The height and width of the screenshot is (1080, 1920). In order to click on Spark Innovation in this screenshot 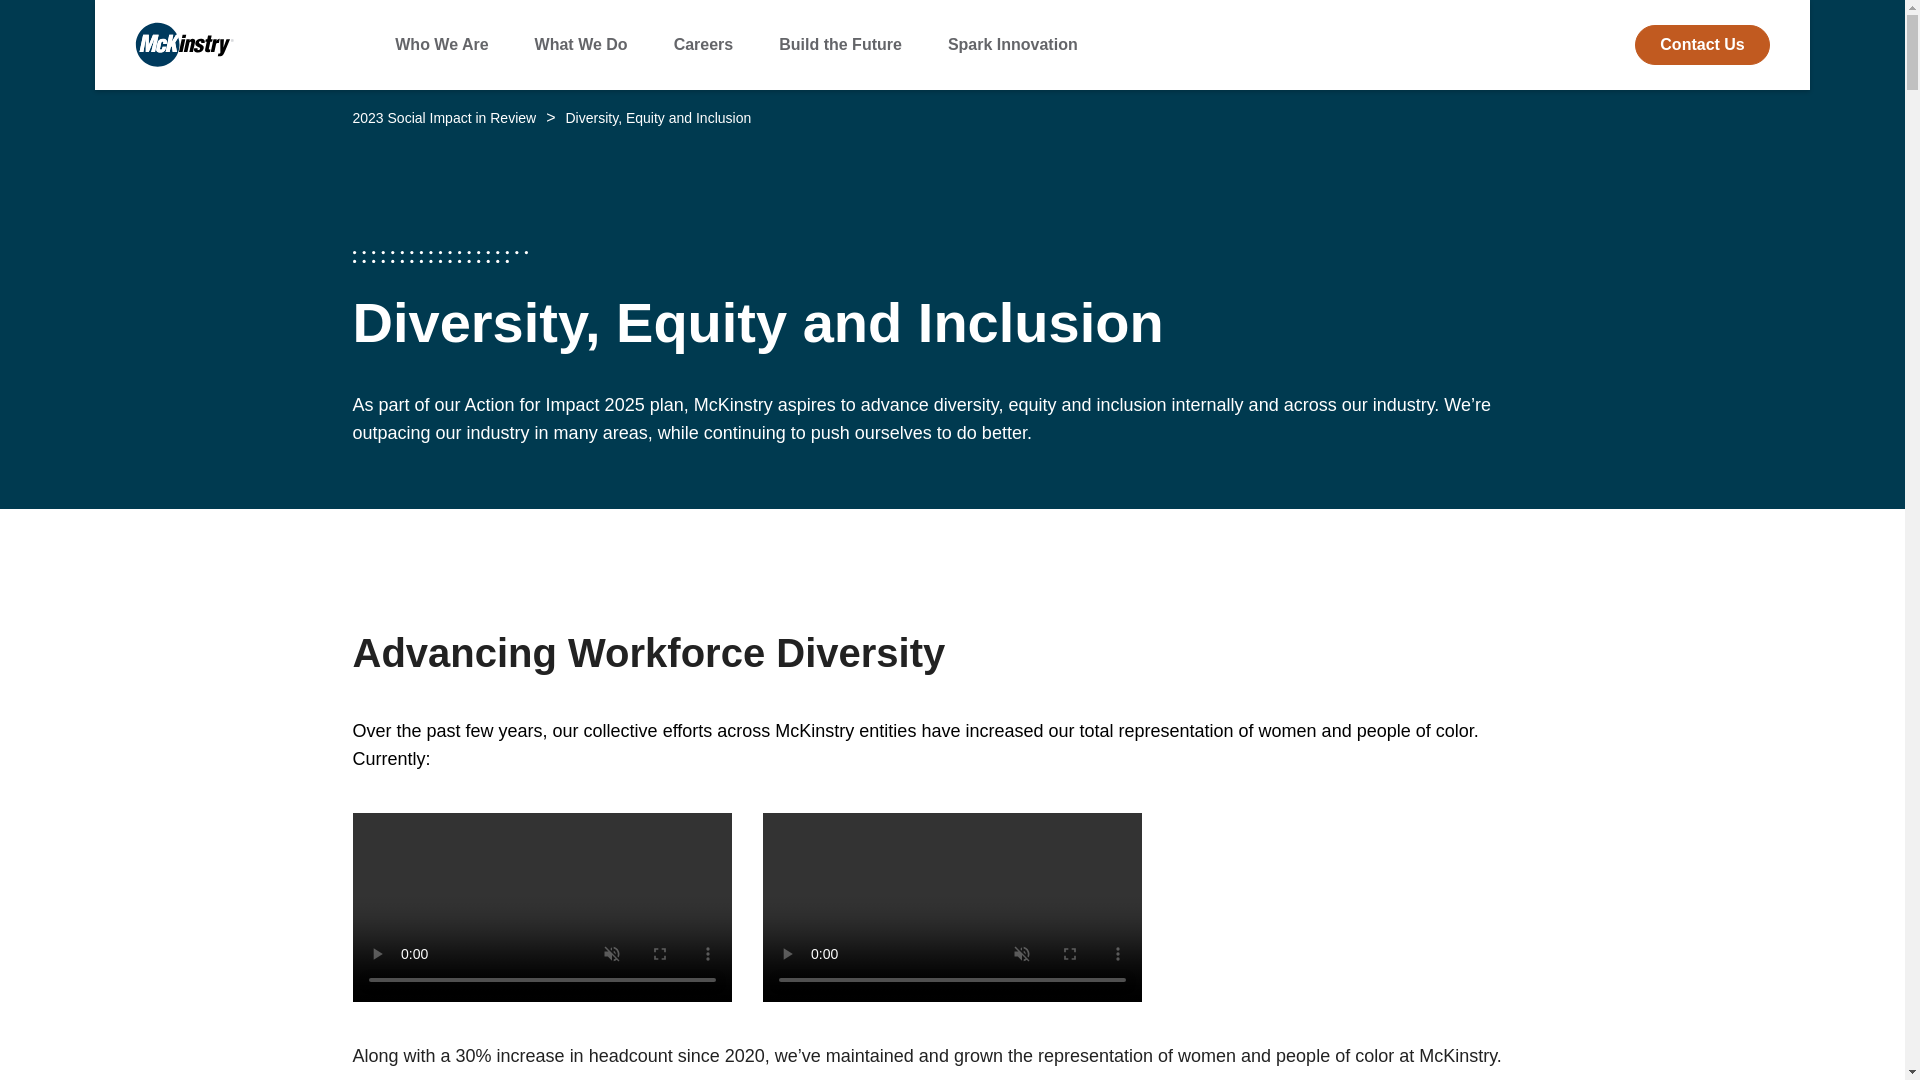, I will do `click(1012, 44)`.